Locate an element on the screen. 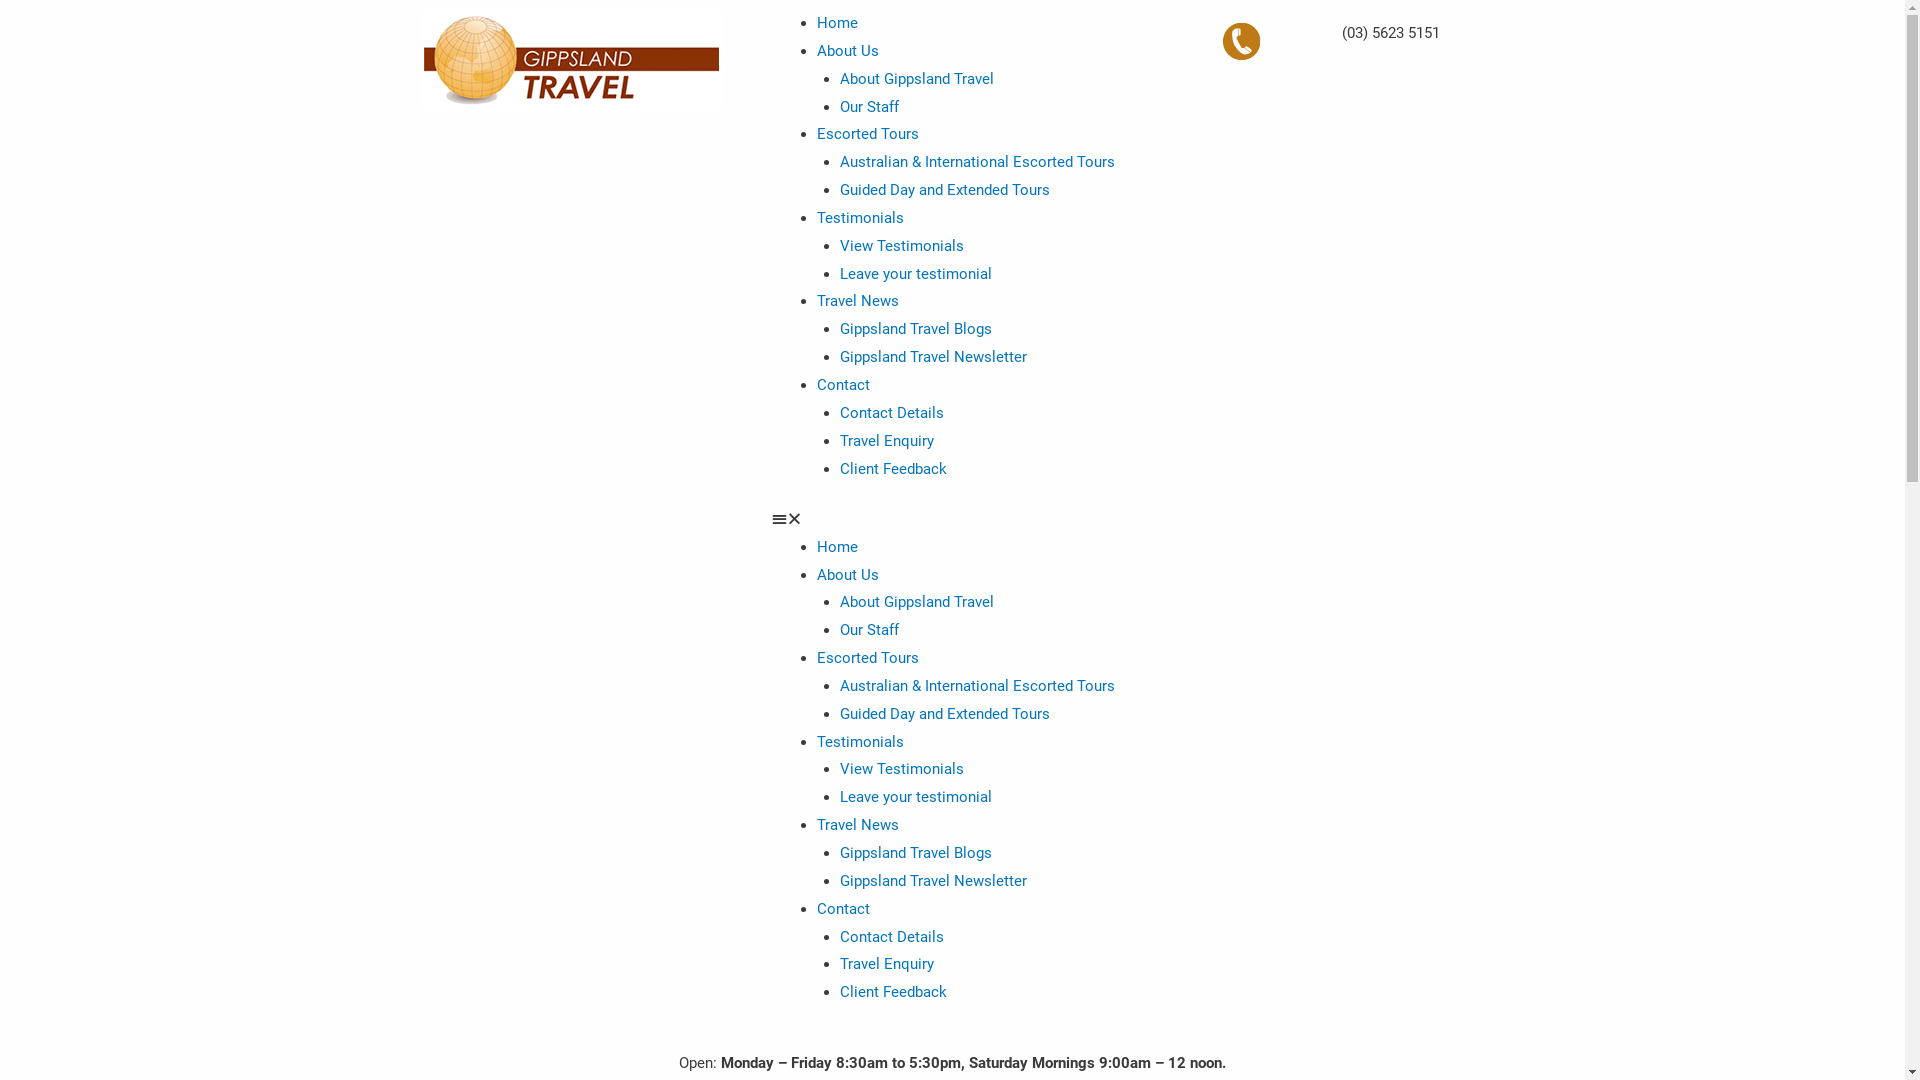 The height and width of the screenshot is (1080, 1920). Leave your testimonial is located at coordinates (916, 797).